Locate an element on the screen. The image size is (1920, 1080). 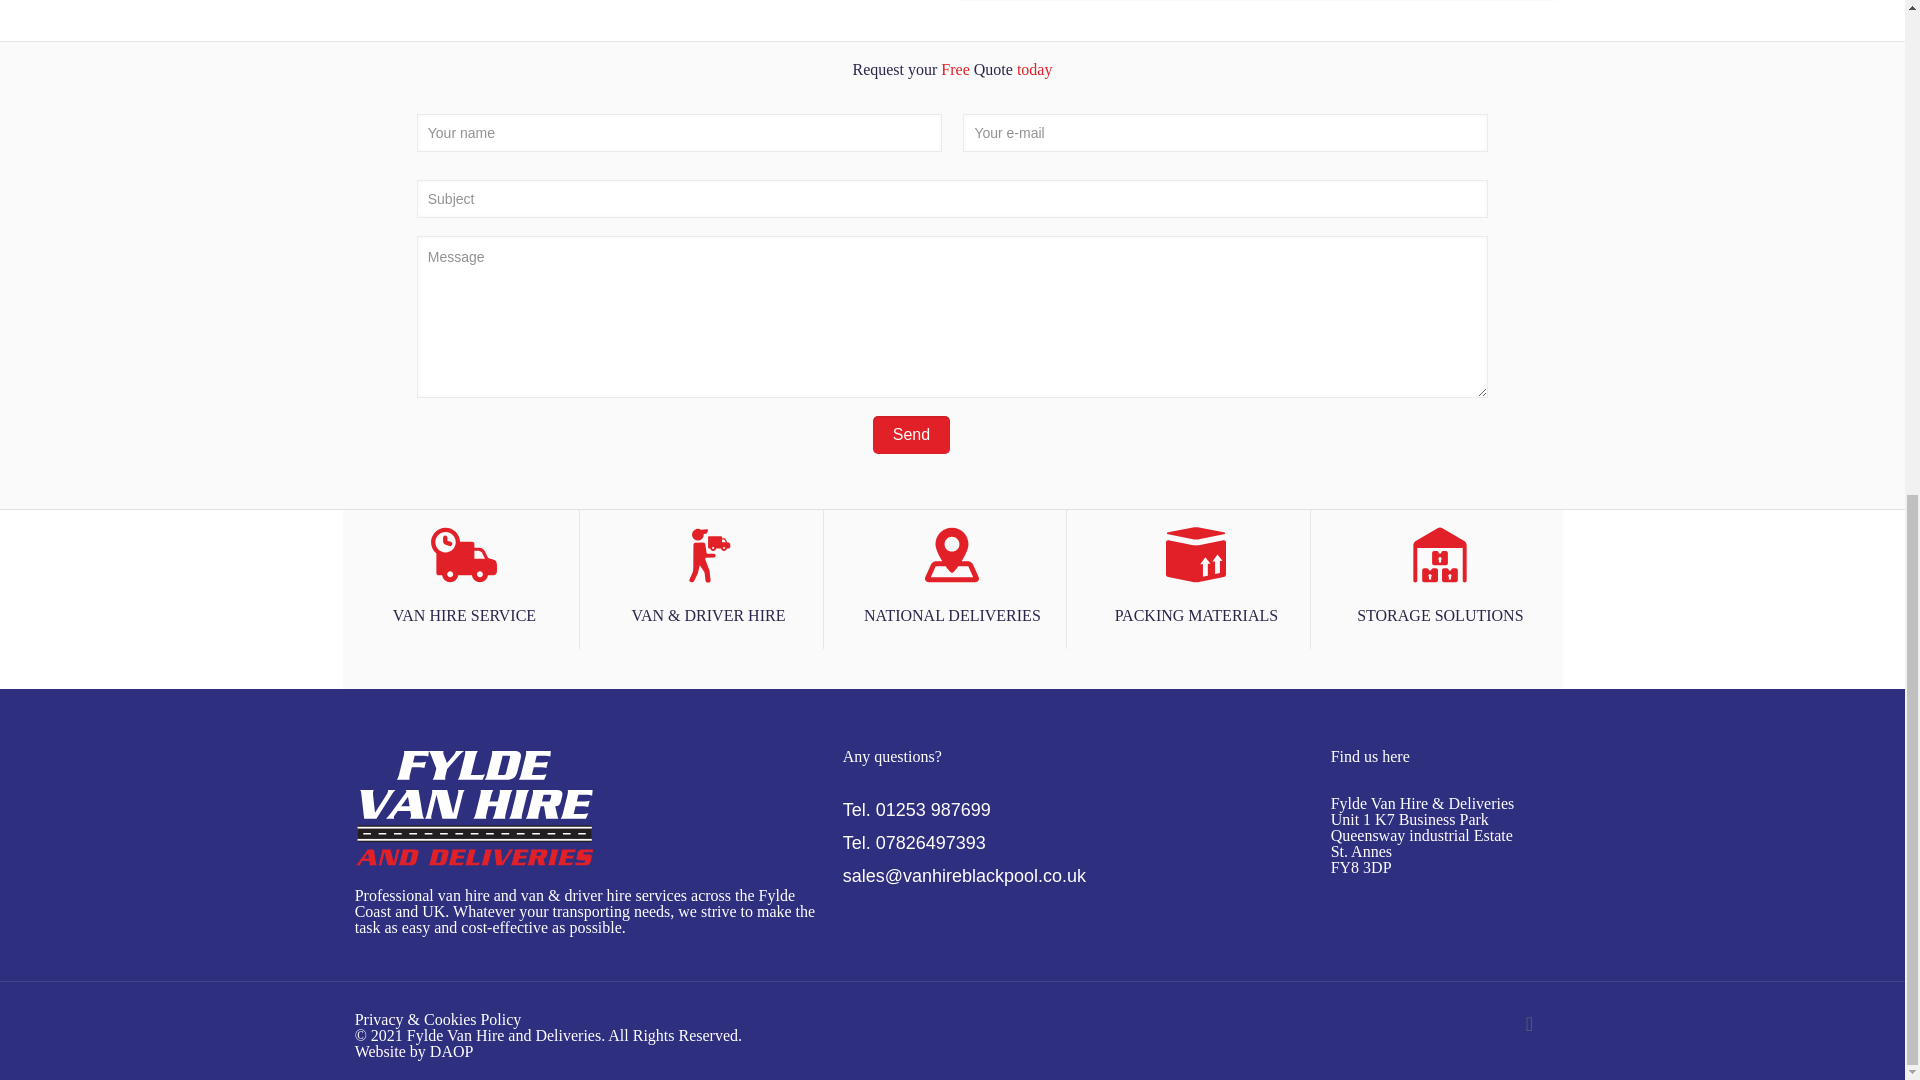
PACKING MATERIALS is located at coordinates (1196, 572).